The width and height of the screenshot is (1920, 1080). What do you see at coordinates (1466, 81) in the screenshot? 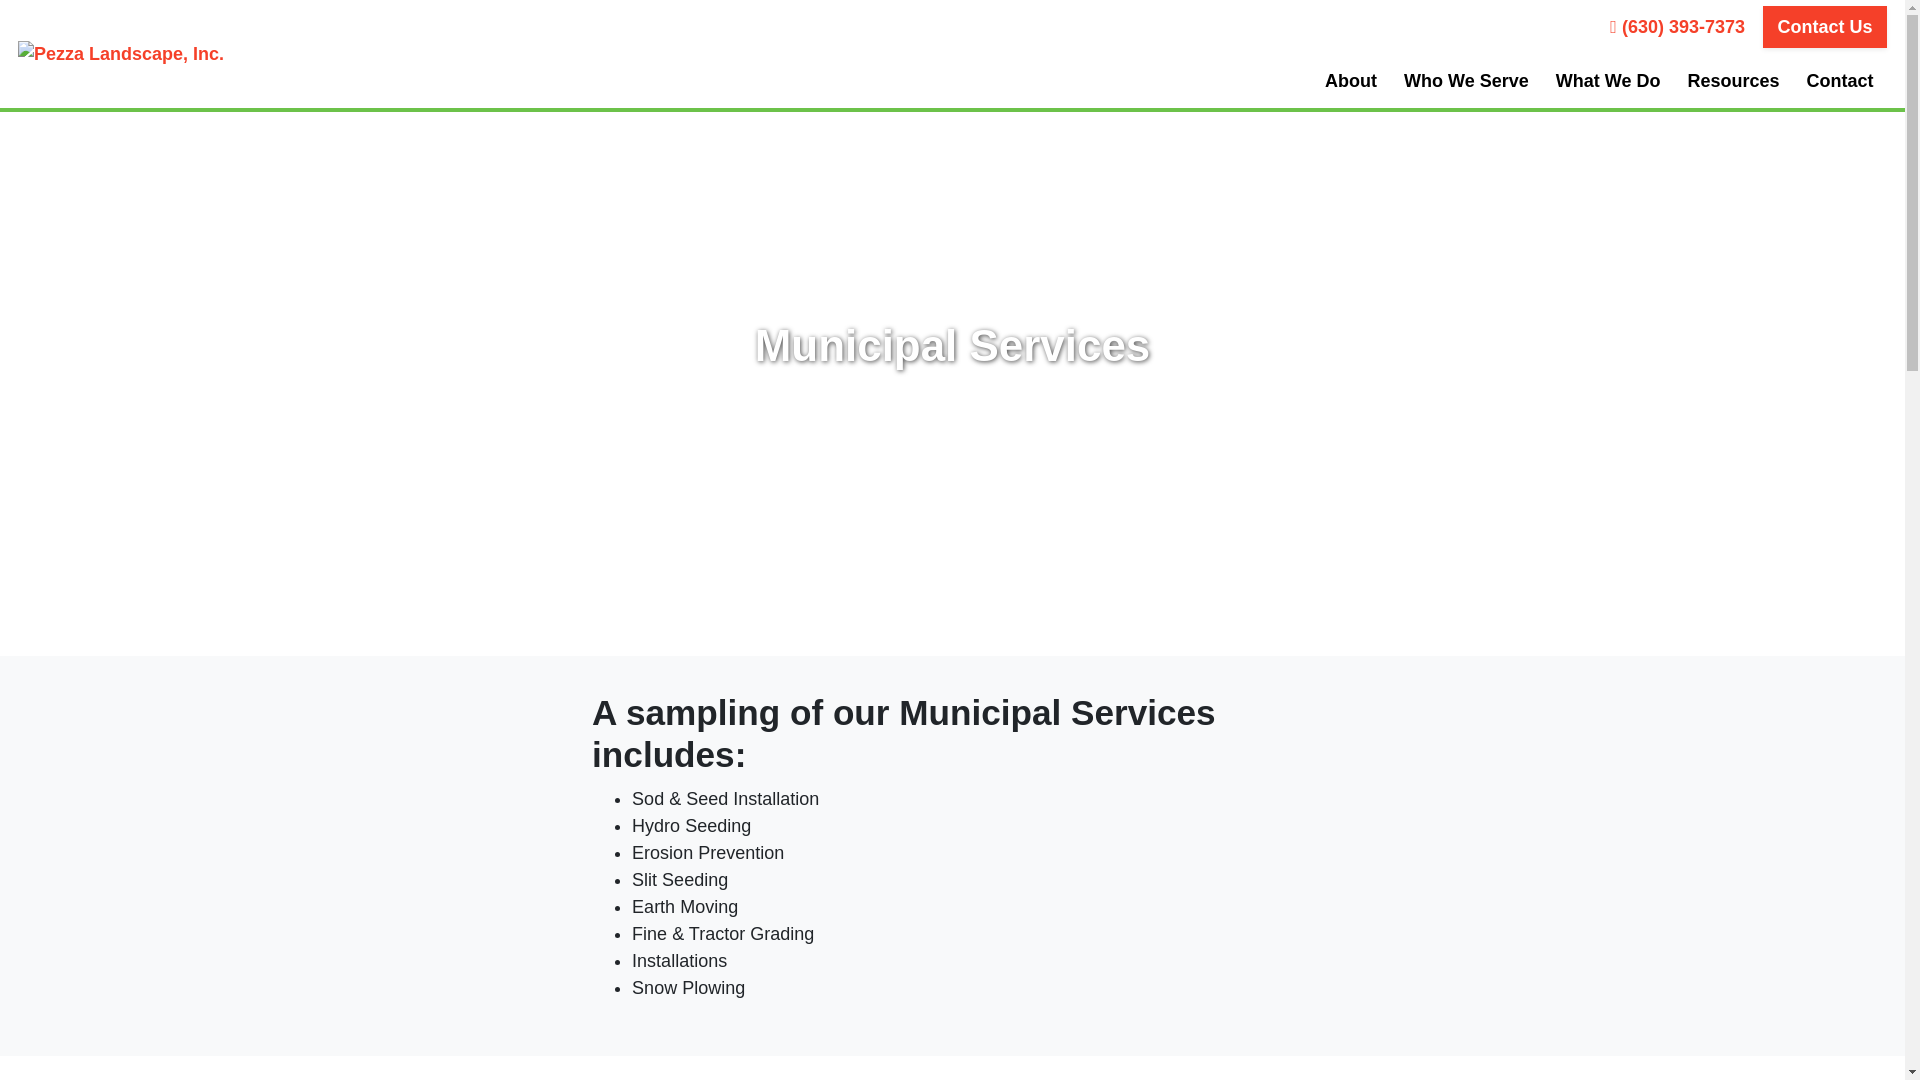
I see `Who We Serve` at bounding box center [1466, 81].